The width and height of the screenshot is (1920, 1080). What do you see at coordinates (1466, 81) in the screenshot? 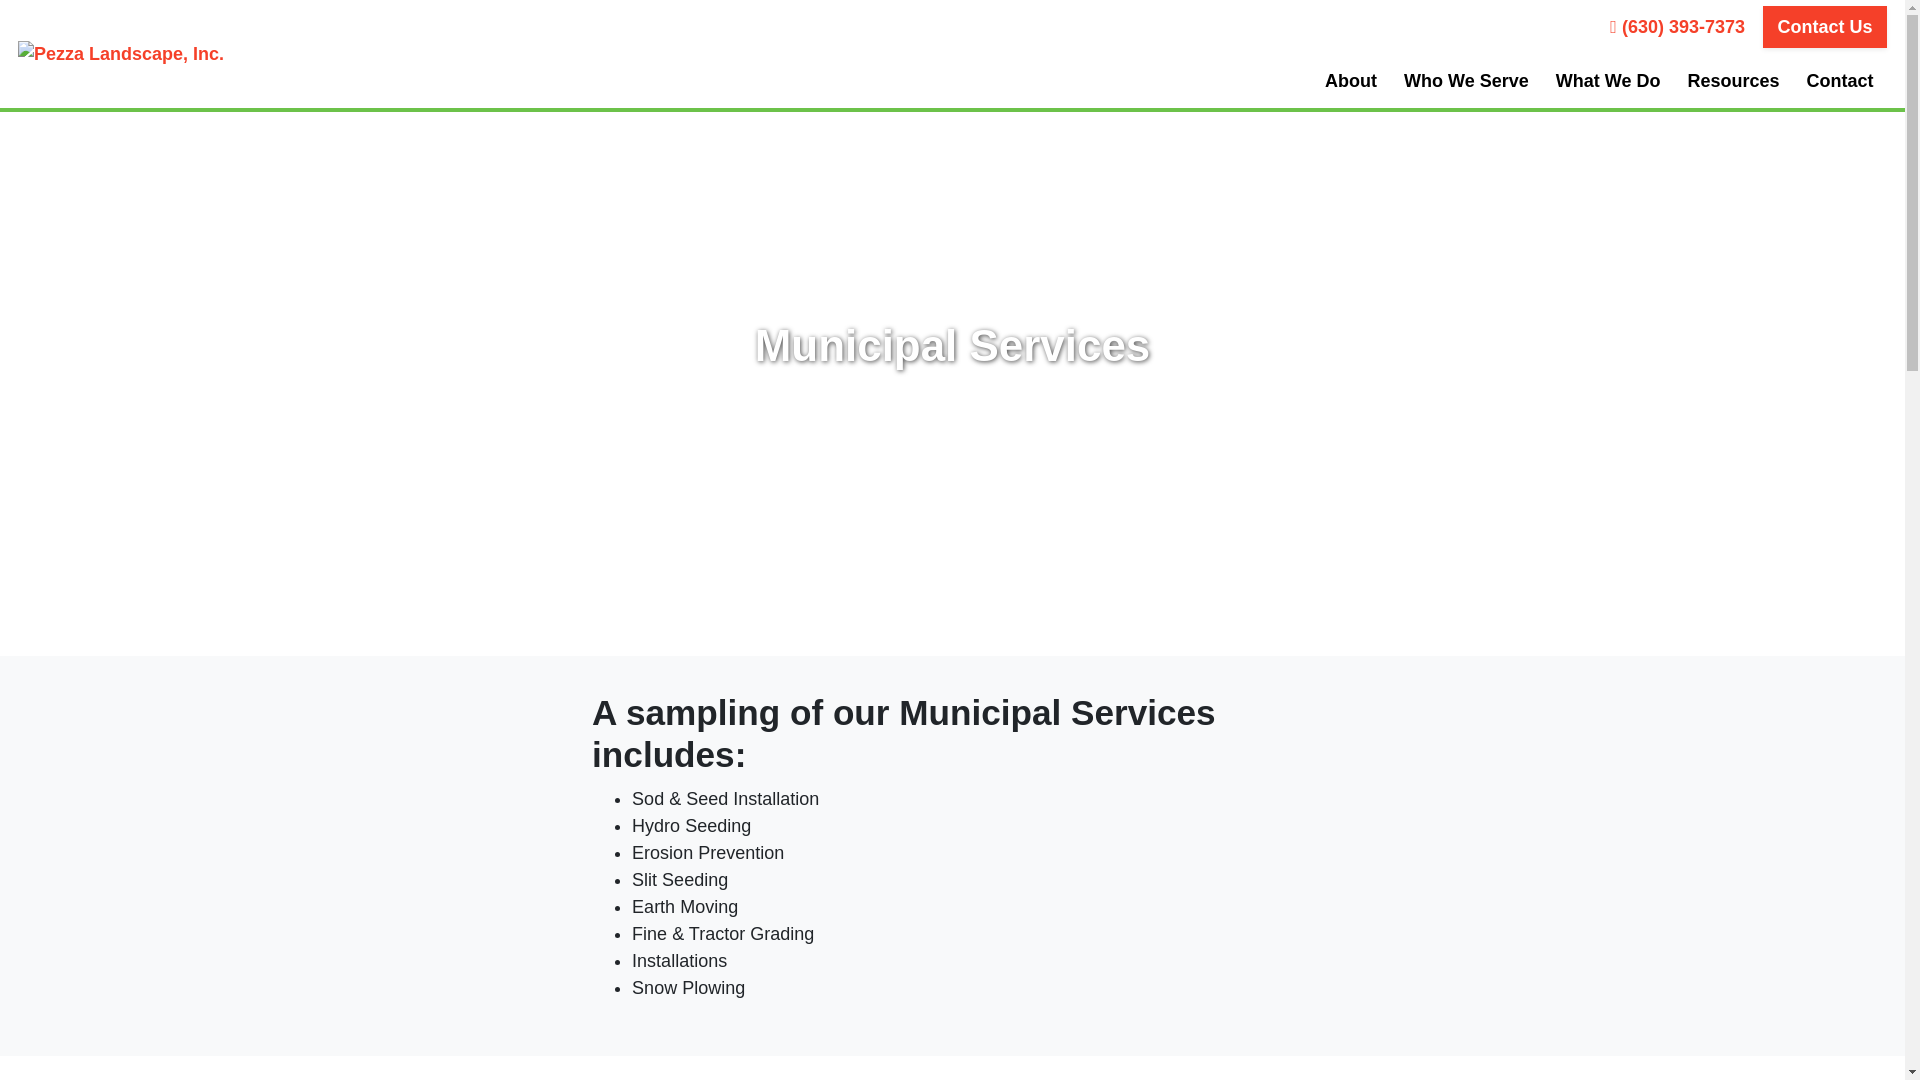
I see `Who We Serve` at bounding box center [1466, 81].